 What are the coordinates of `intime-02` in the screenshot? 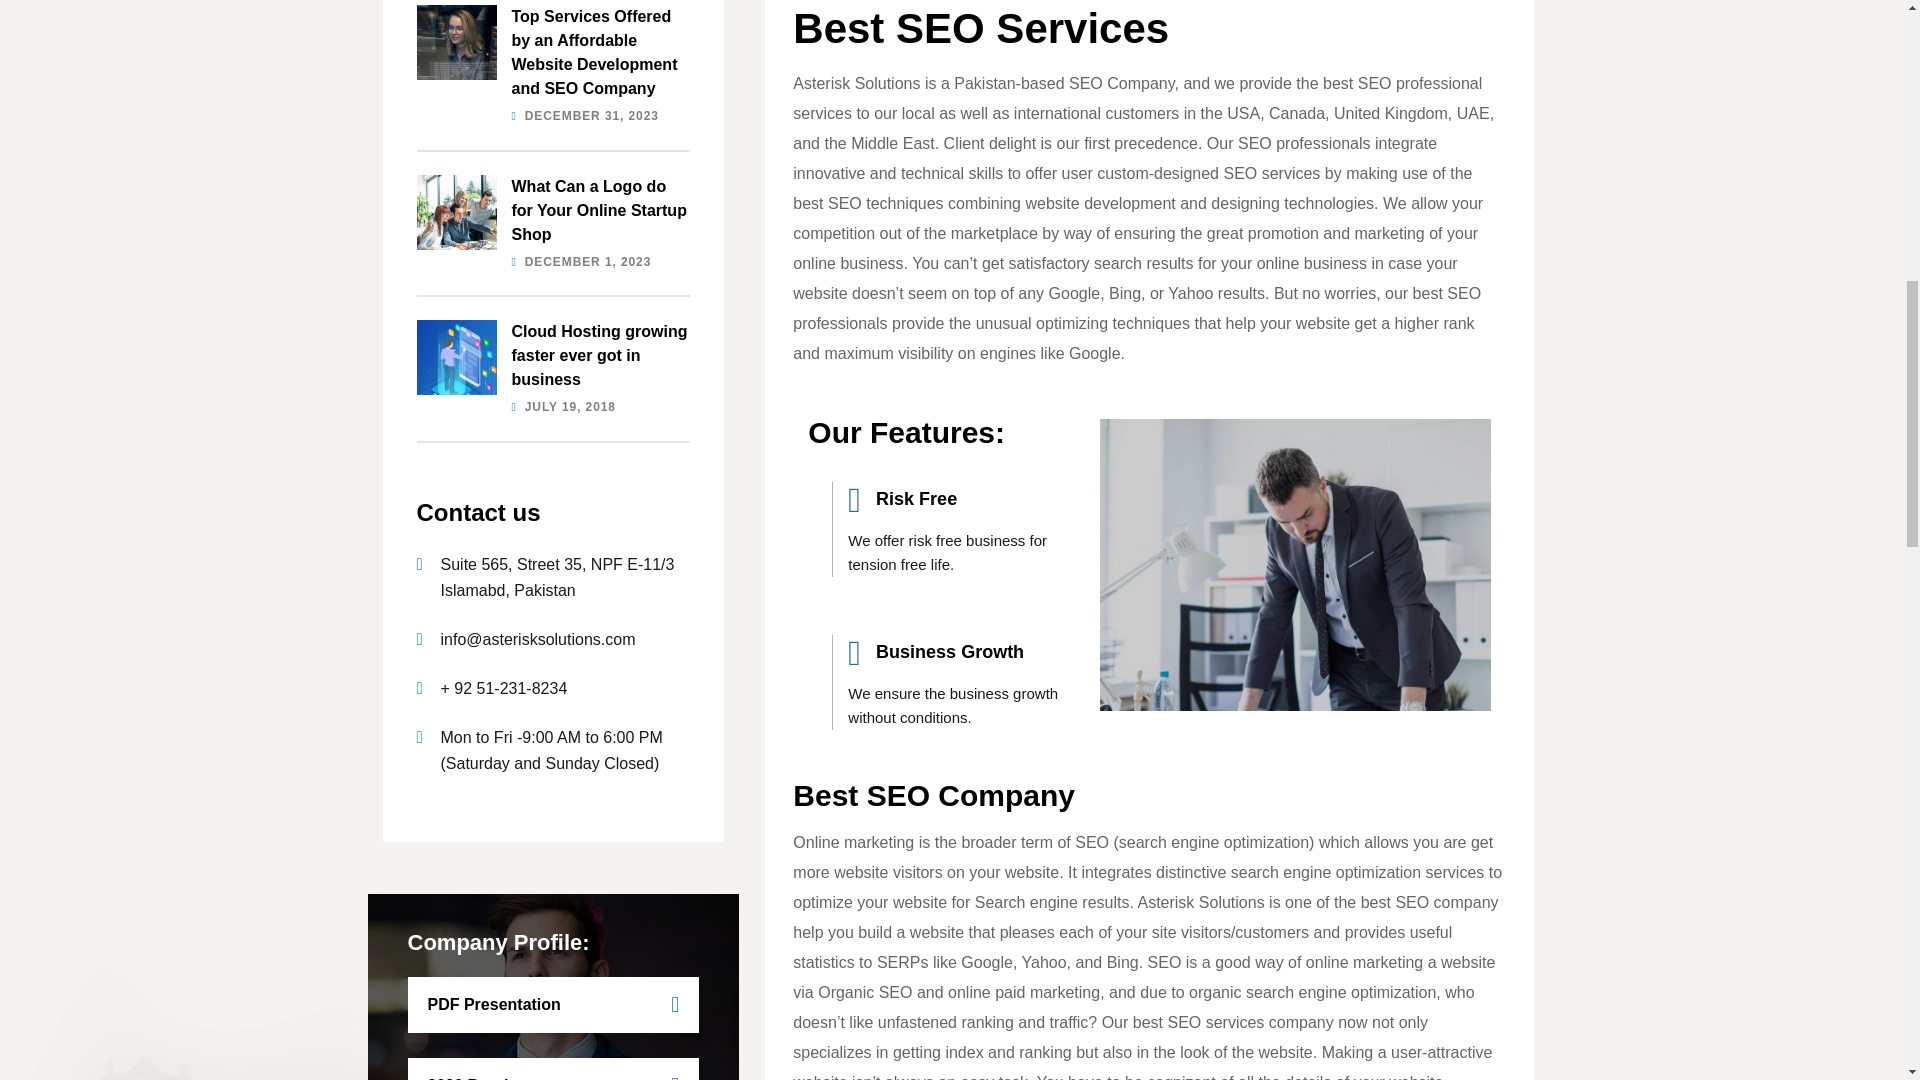 It's located at (1294, 564).